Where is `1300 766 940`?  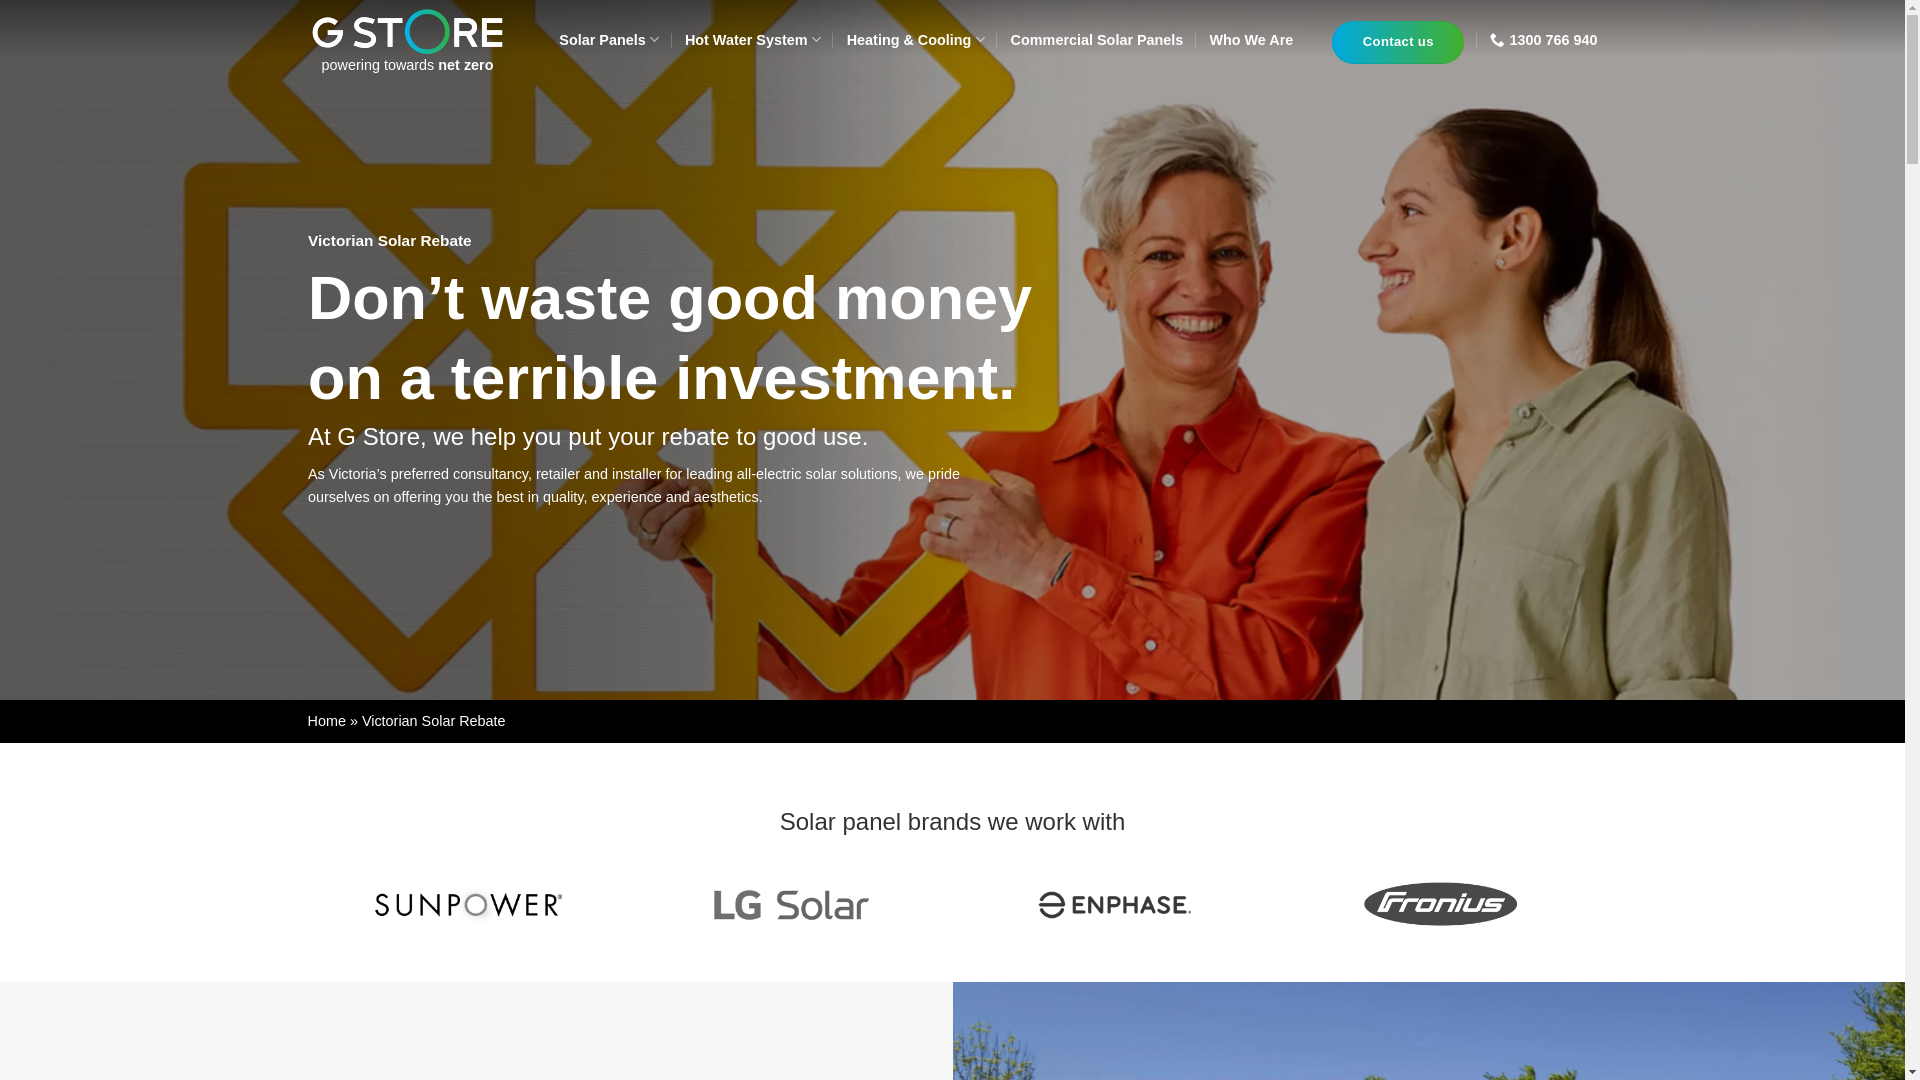
1300 766 940 is located at coordinates (1544, 40).